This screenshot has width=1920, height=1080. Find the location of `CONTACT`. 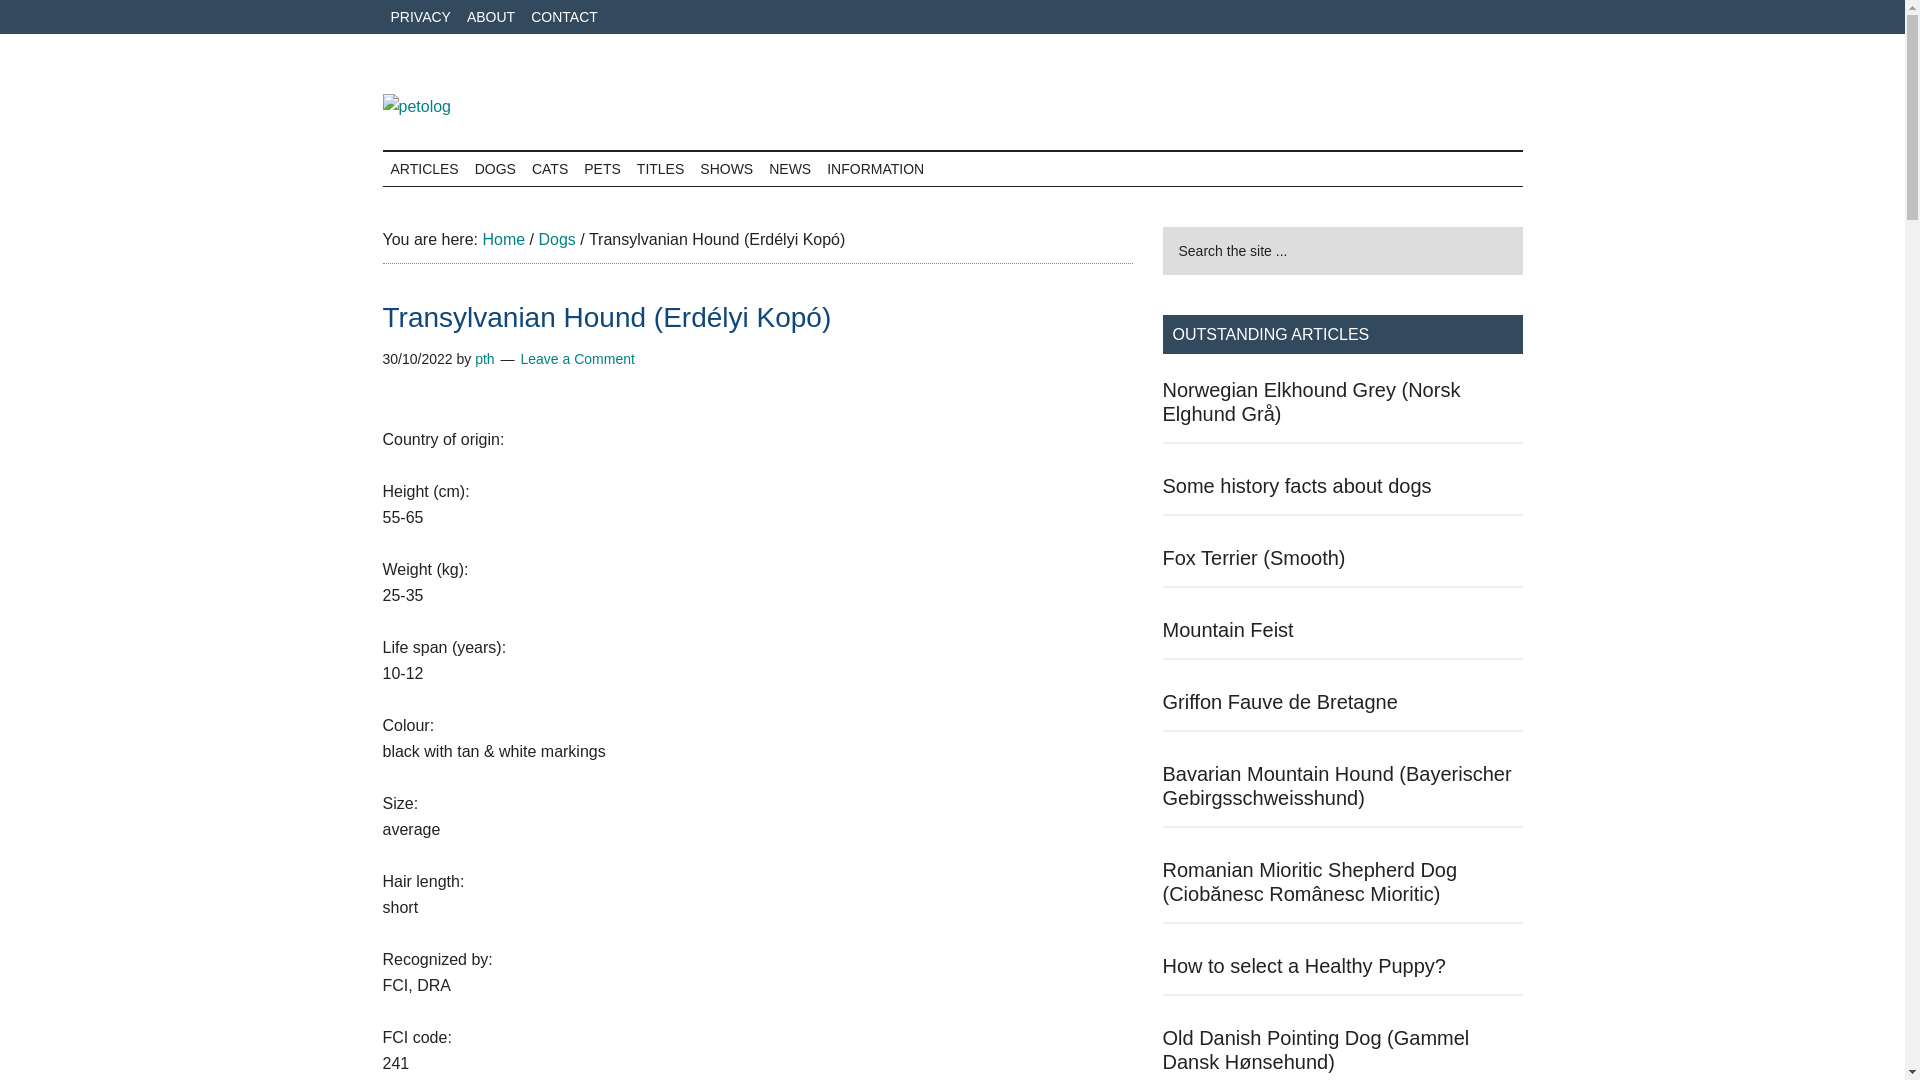

CONTACT is located at coordinates (564, 16).